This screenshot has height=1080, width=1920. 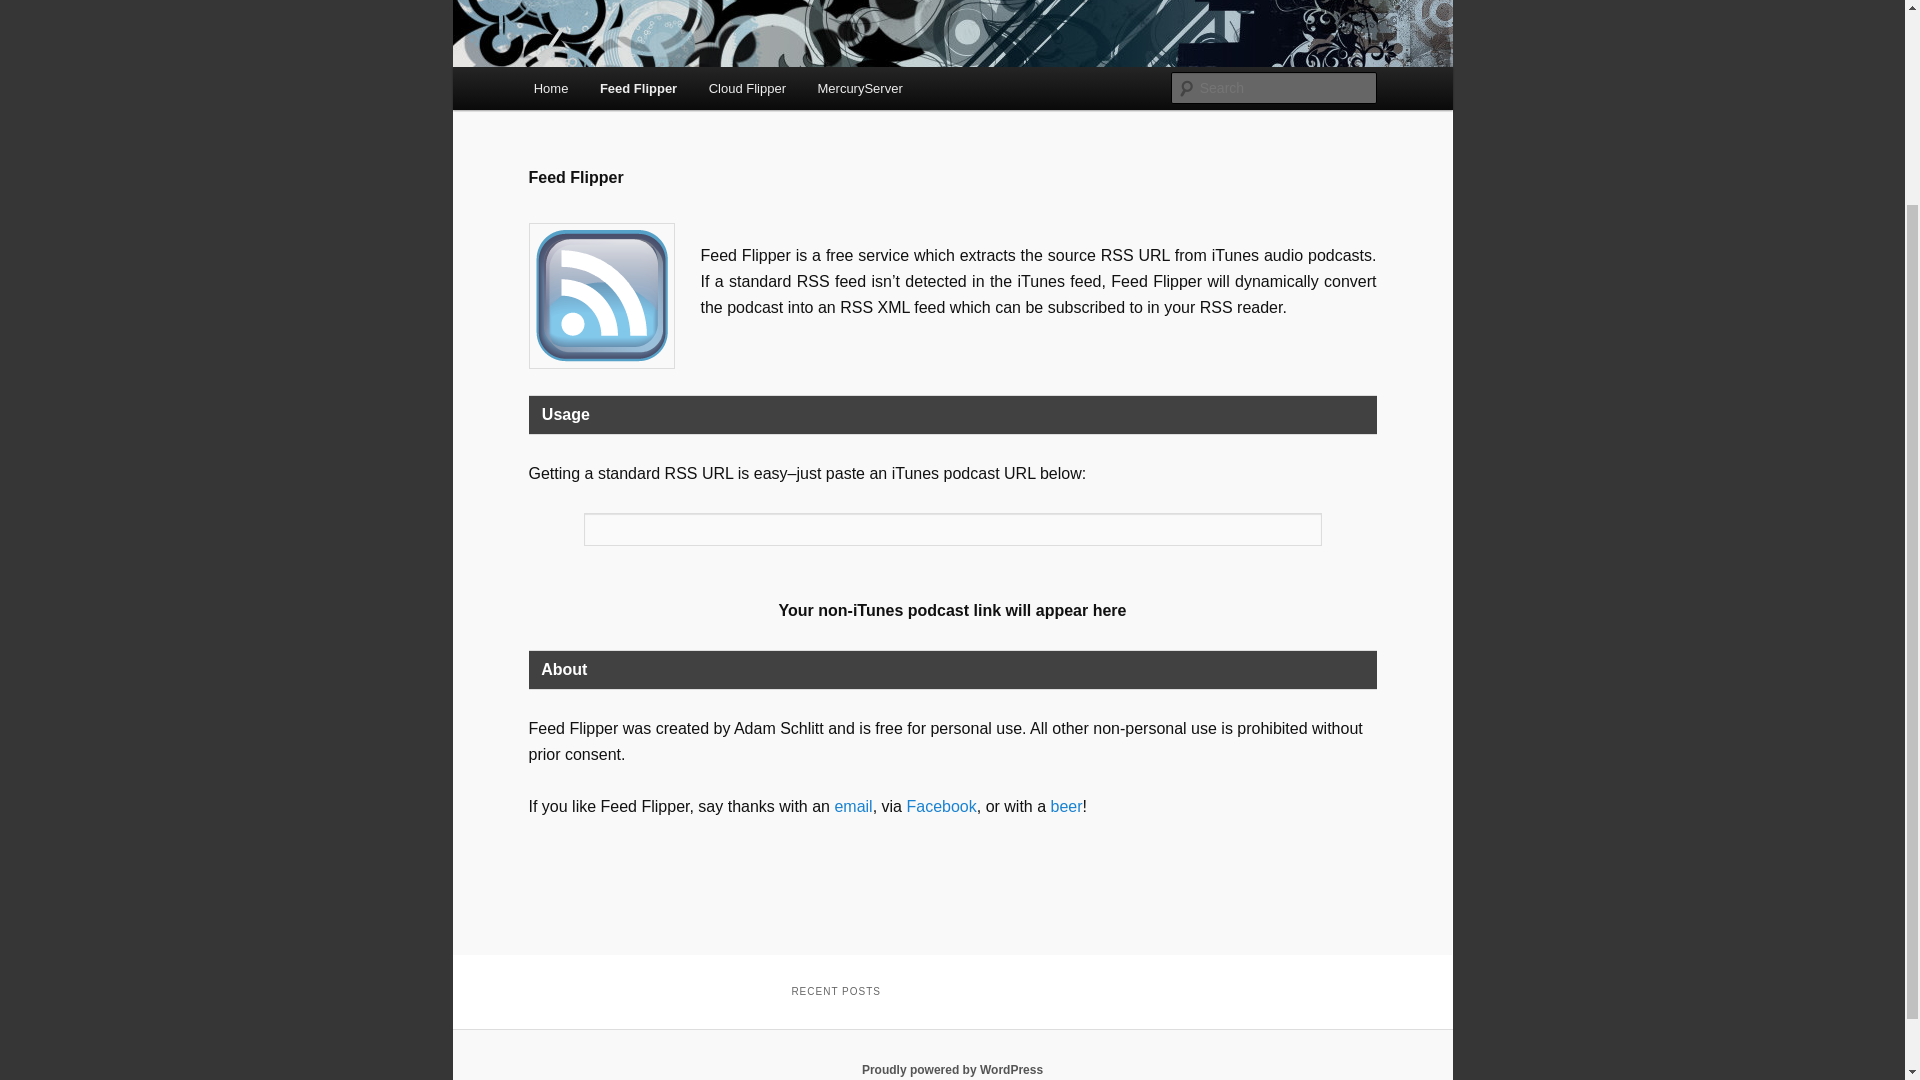 What do you see at coordinates (748, 88) in the screenshot?
I see `Cloud Flipper` at bounding box center [748, 88].